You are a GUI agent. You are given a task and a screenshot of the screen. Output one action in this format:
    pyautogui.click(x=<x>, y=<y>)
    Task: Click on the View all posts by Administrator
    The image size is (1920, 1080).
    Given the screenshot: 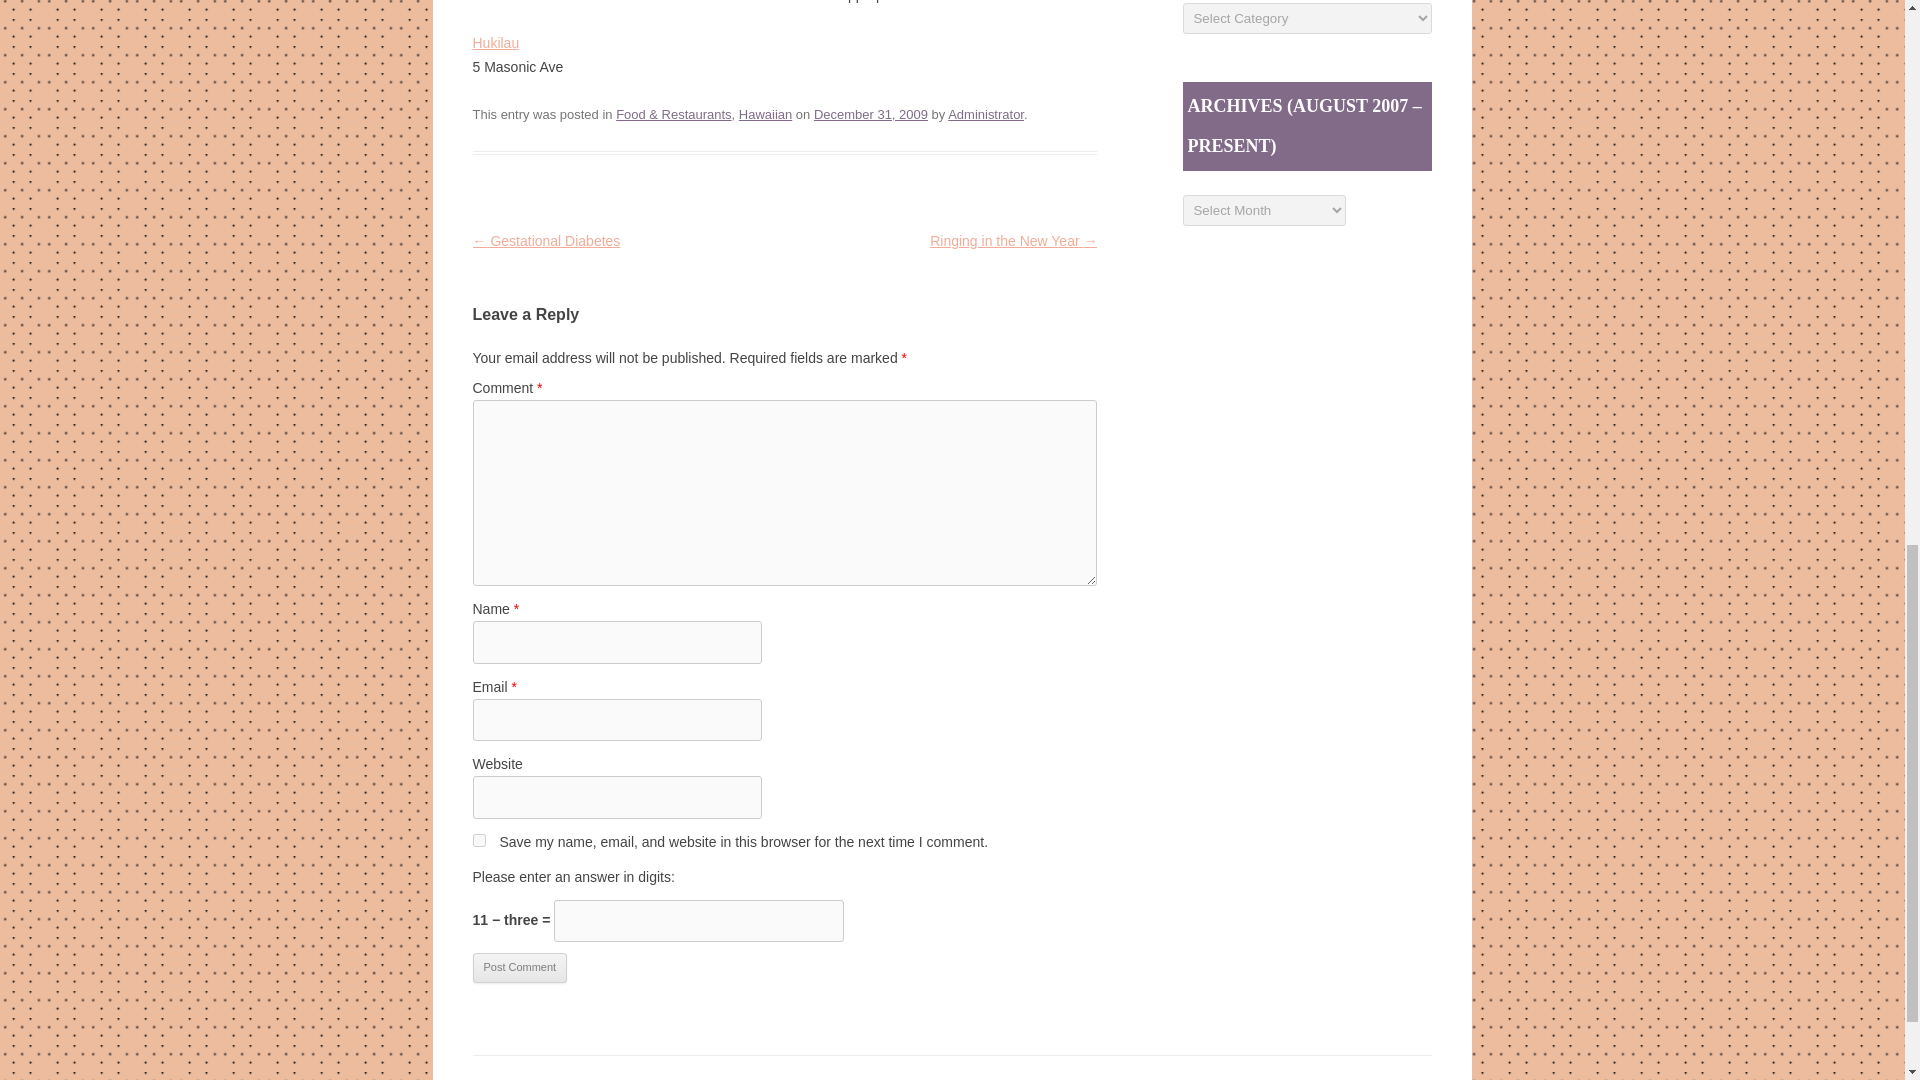 What is the action you would take?
    pyautogui.click(x=986, y=114)
    